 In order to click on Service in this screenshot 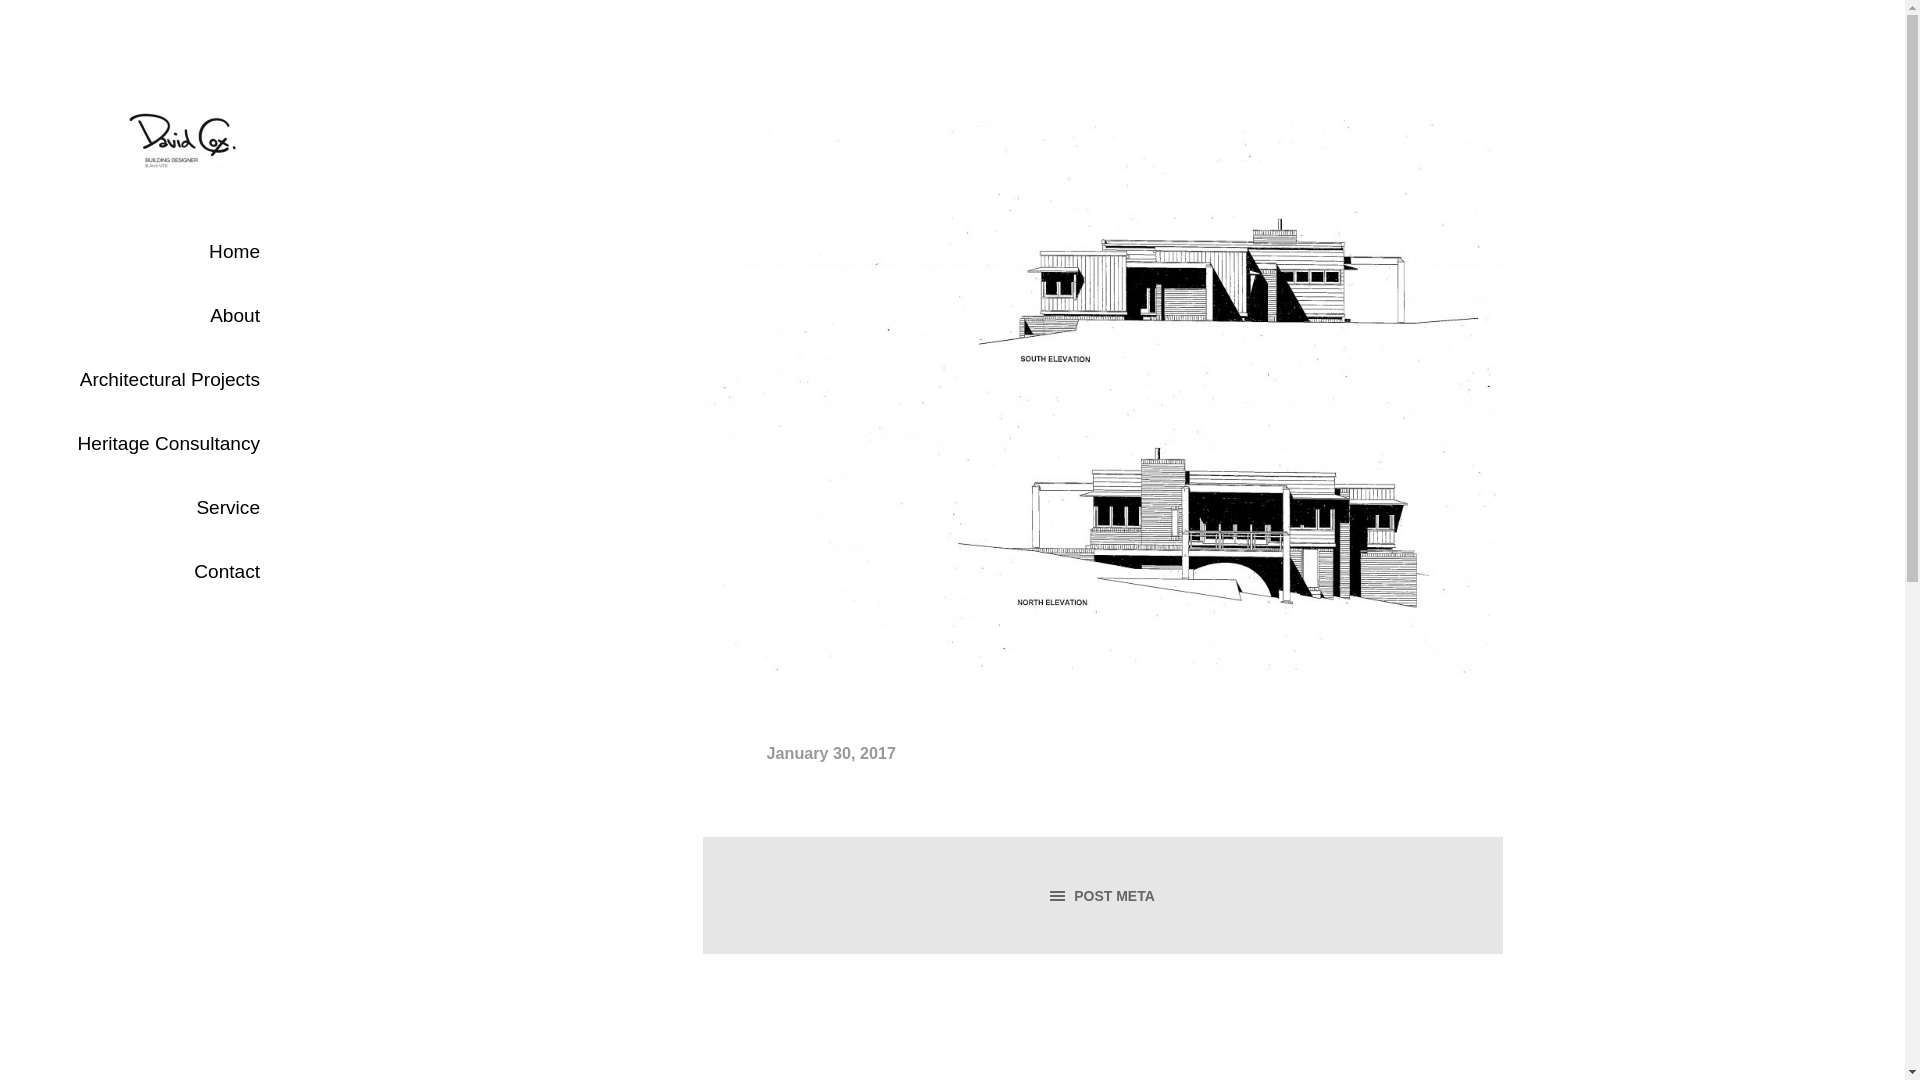, I will do `click(150, 508)`.